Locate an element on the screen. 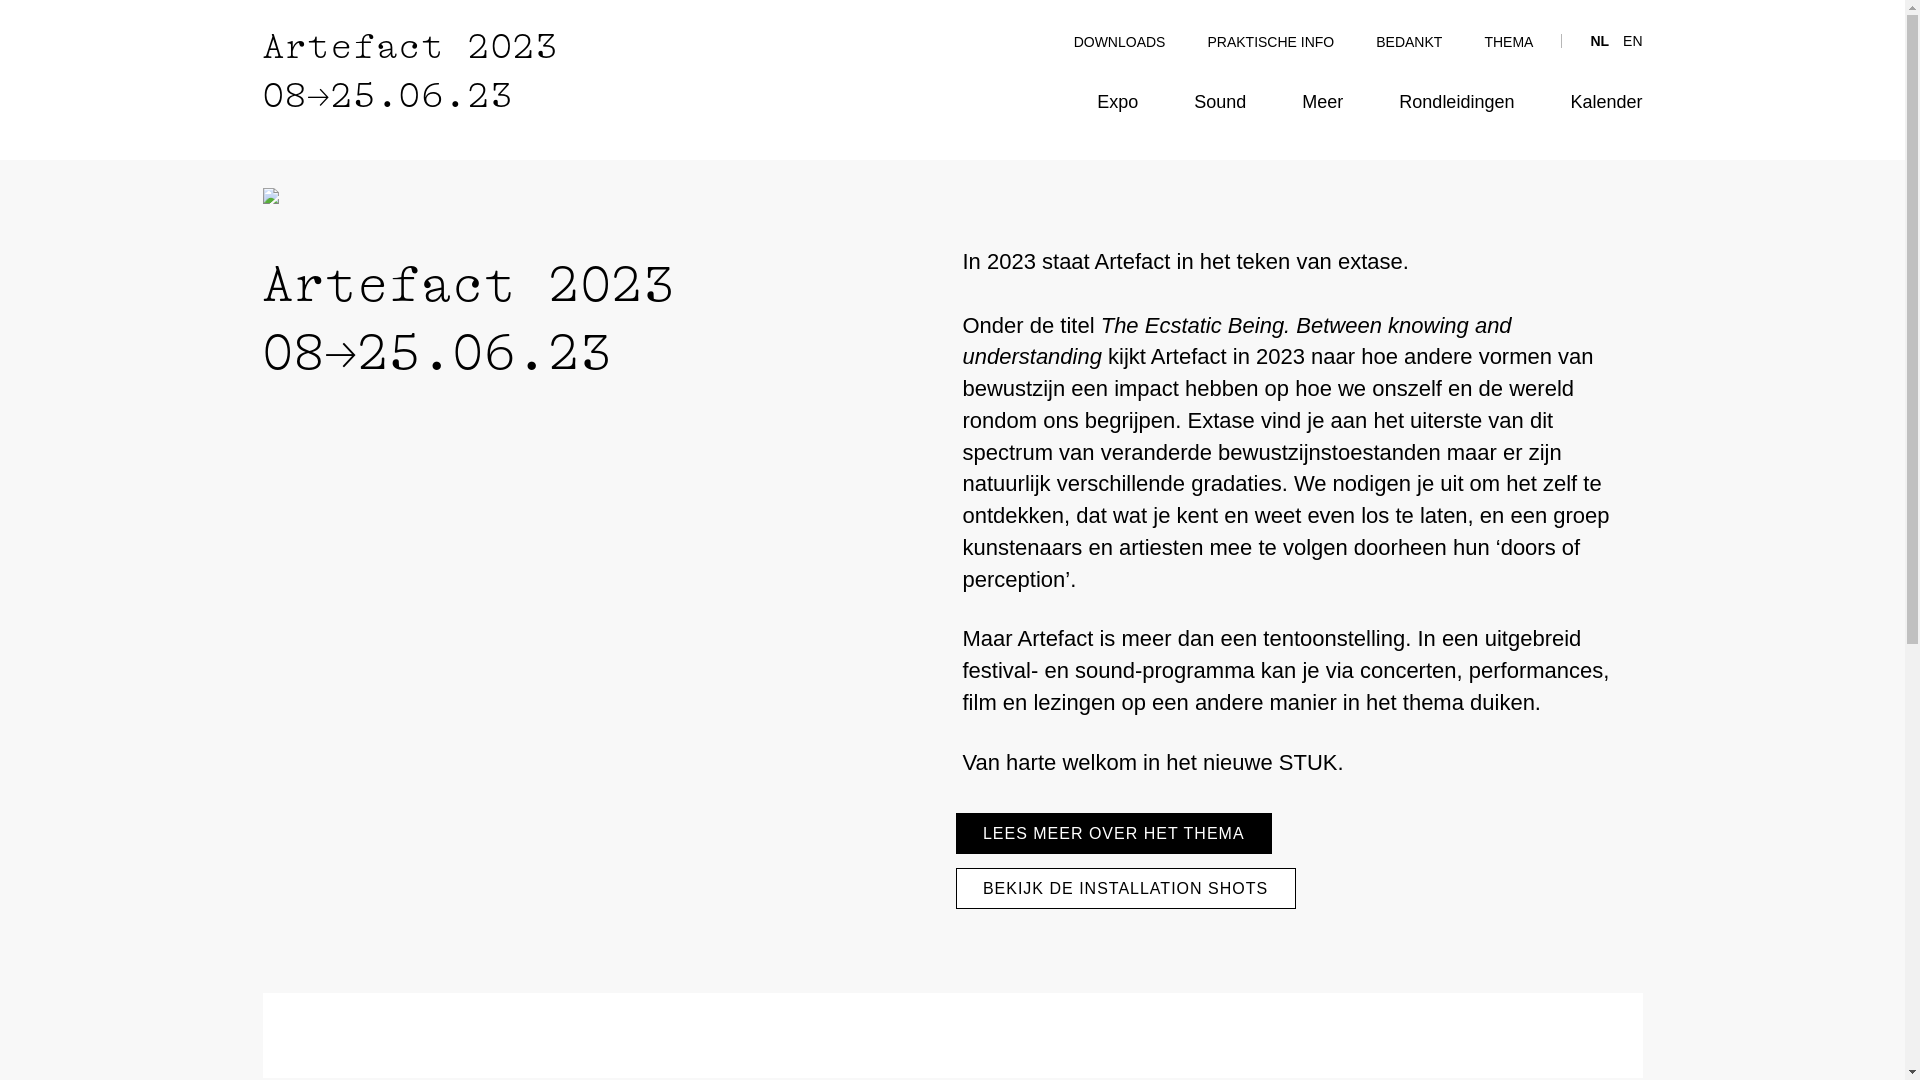  Meer is located at coordinates (1322, 102).